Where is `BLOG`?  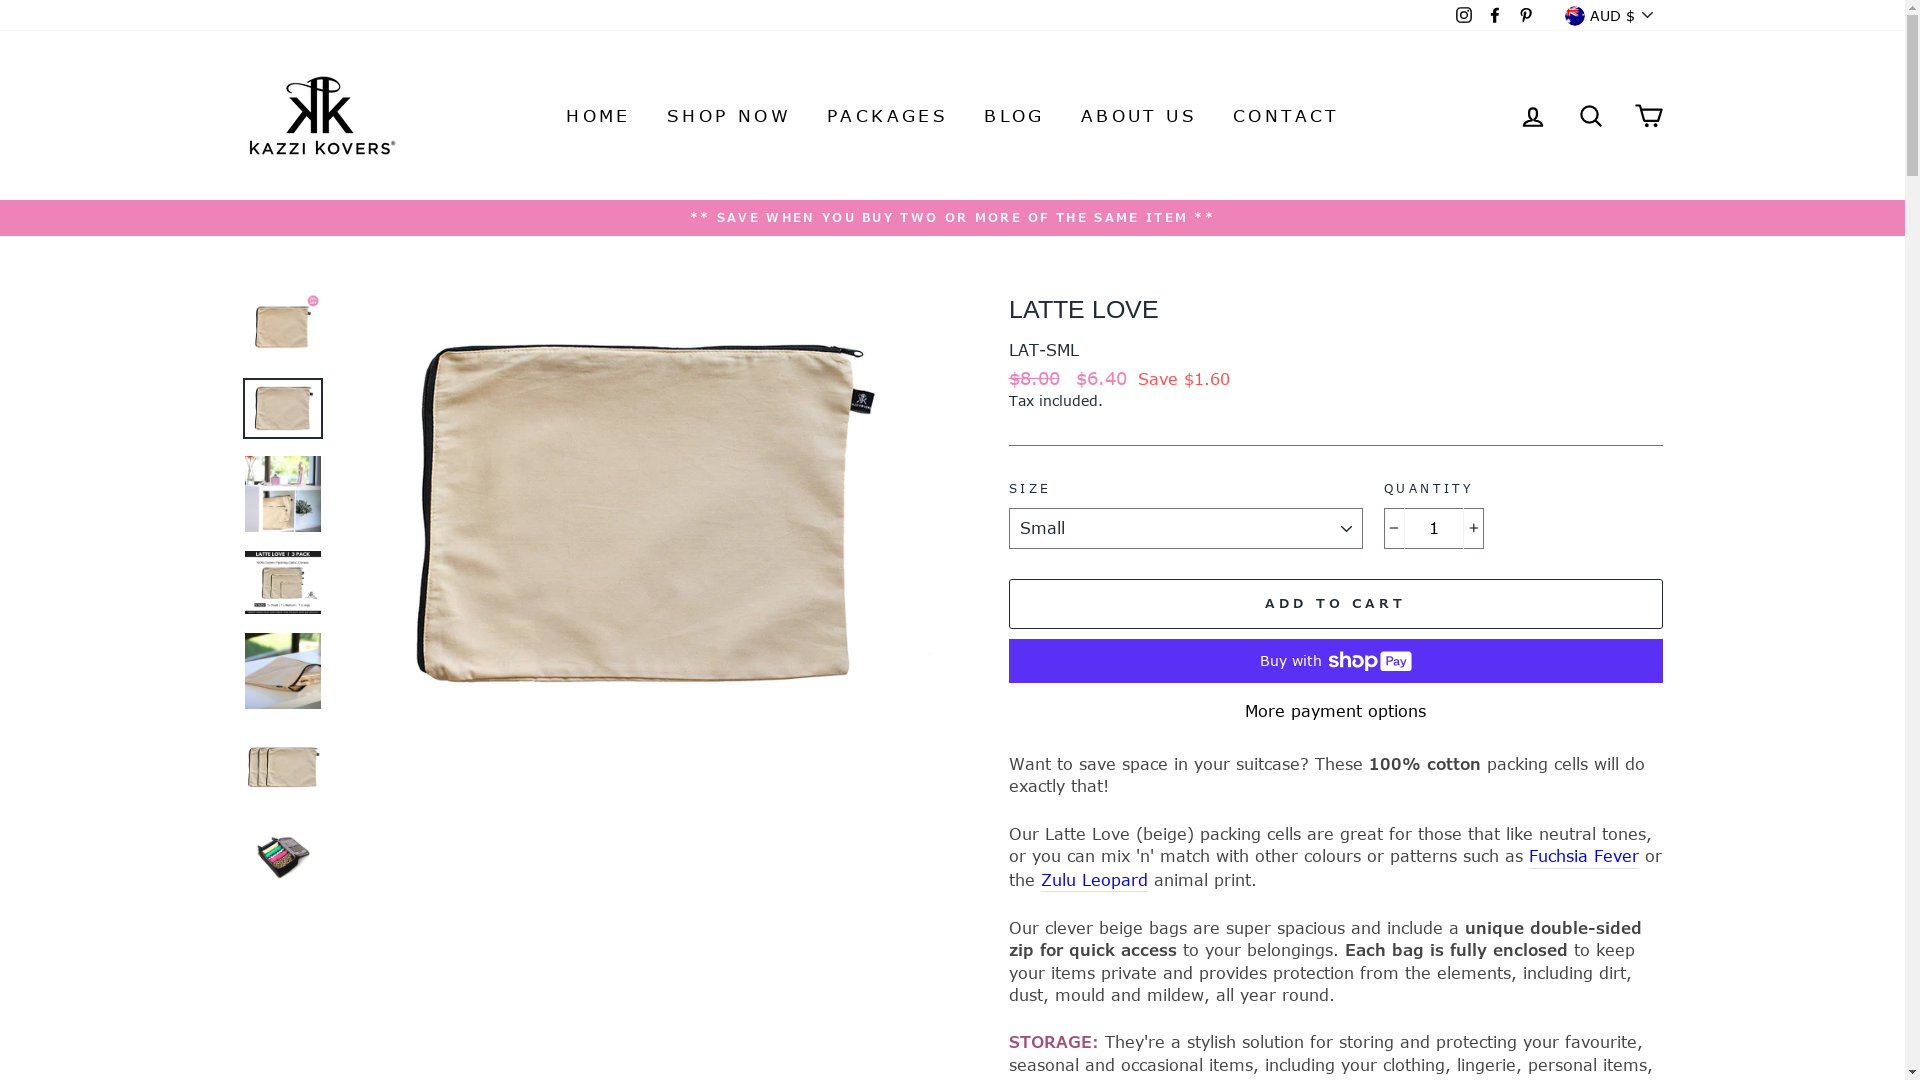 BLOG is located at coordinates (1014, 116).